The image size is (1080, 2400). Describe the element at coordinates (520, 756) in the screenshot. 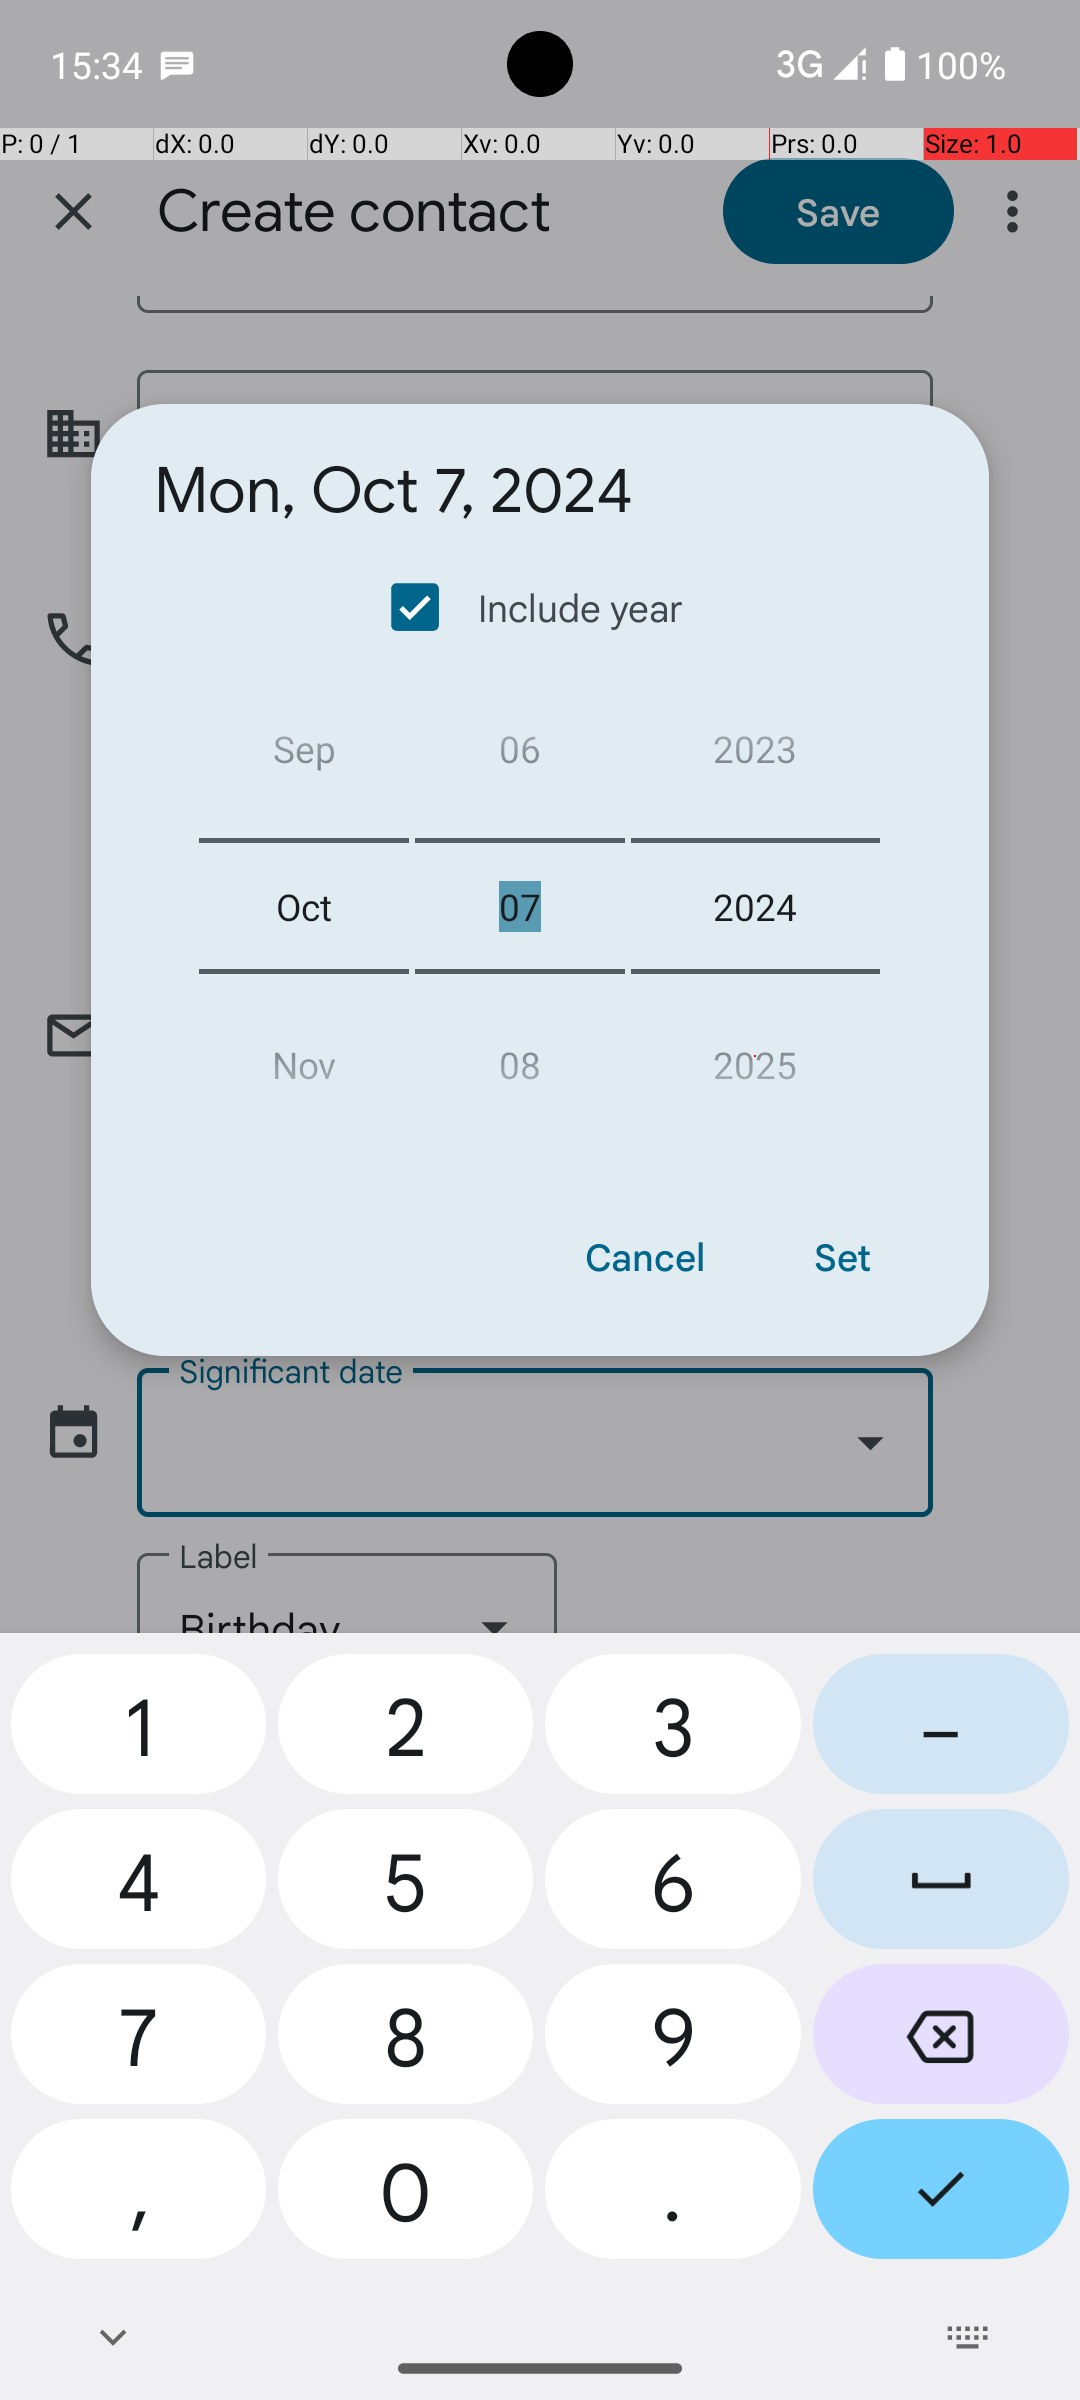

I see `06` at that location.